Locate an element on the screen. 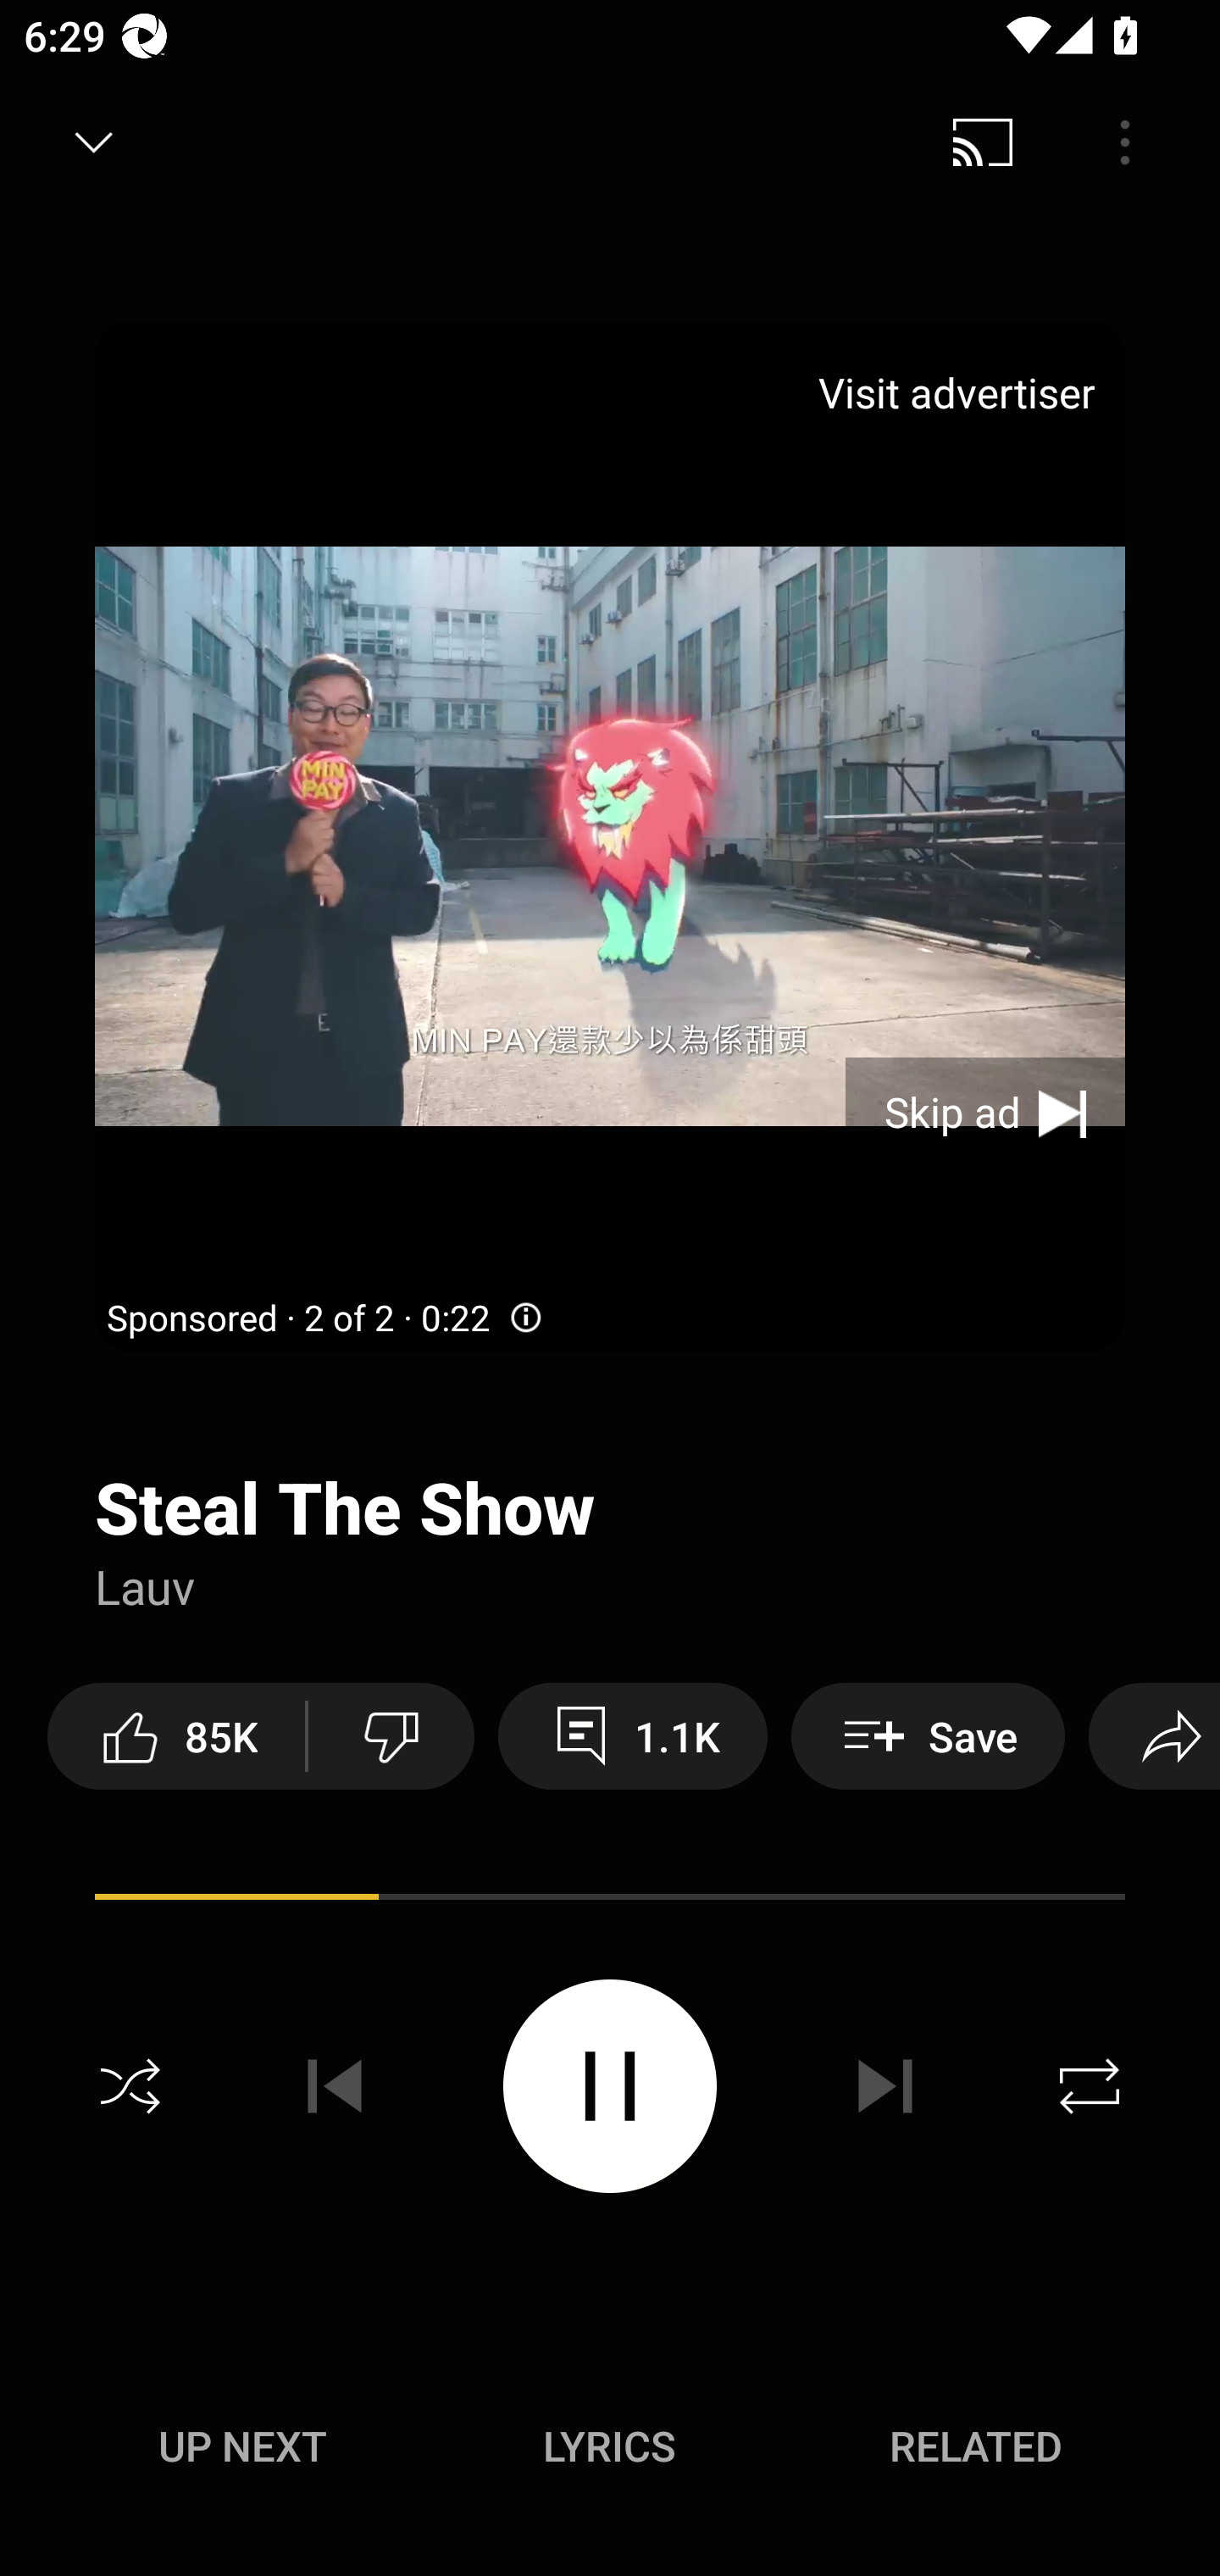  Up next UP NEXT Lyrics LYRICS Related RELATED is located at coordinates (610, 2451).